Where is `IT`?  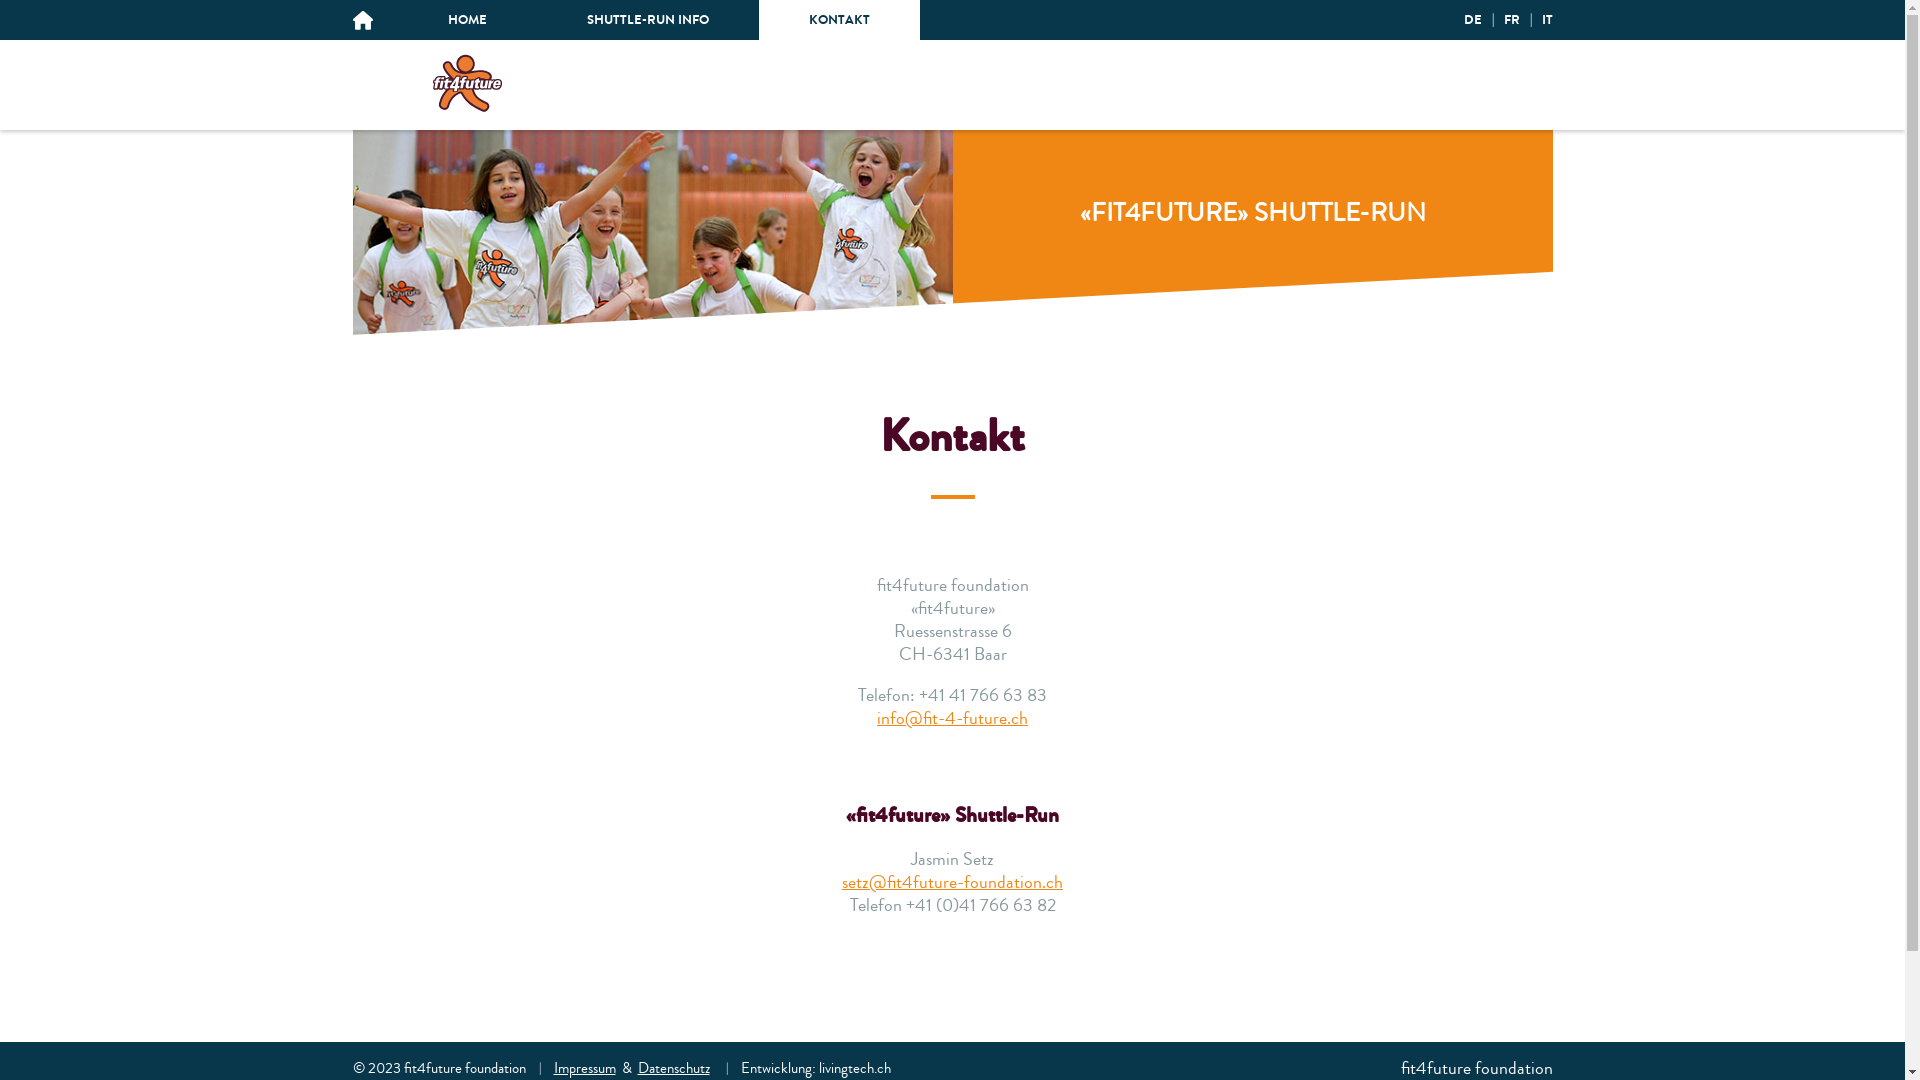 IT is located at coordinates (1548, 20).